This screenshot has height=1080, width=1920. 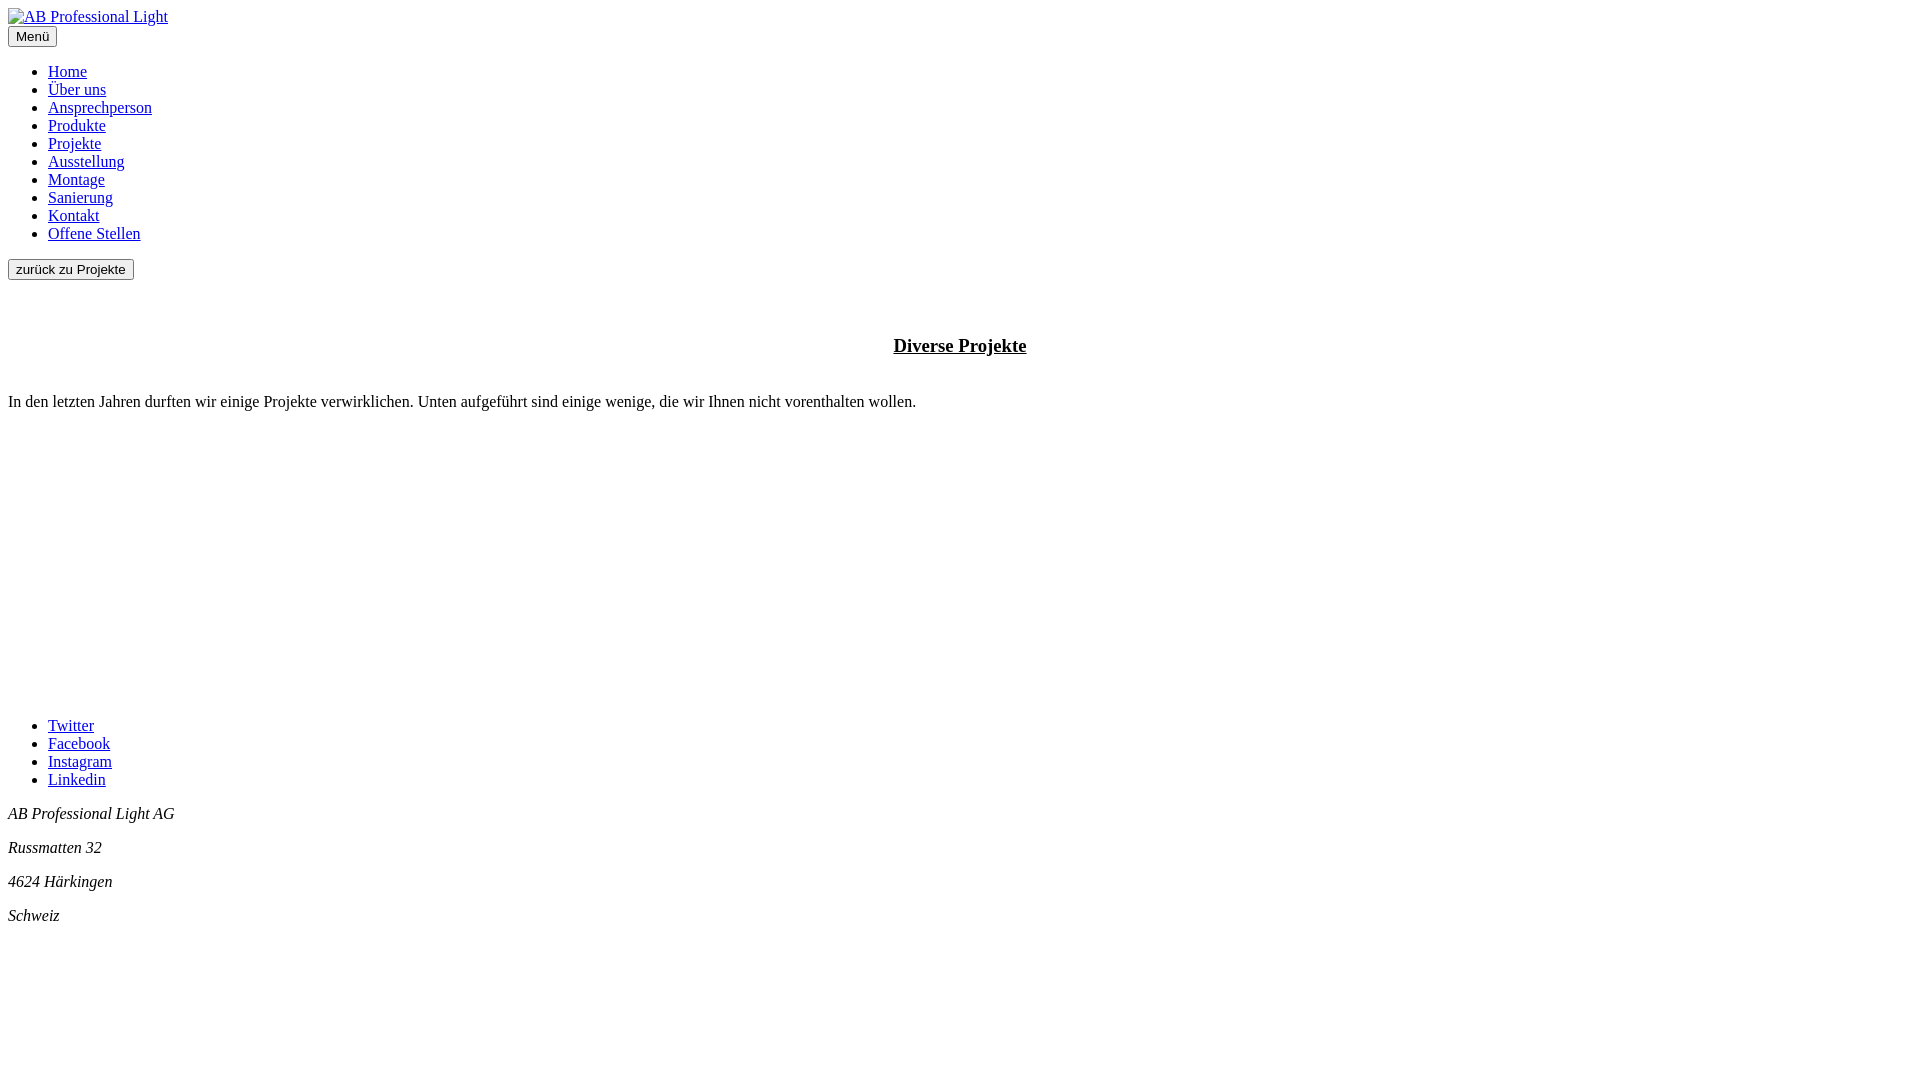 I want to click on AB Professional Light, so click(x=88, y=17).